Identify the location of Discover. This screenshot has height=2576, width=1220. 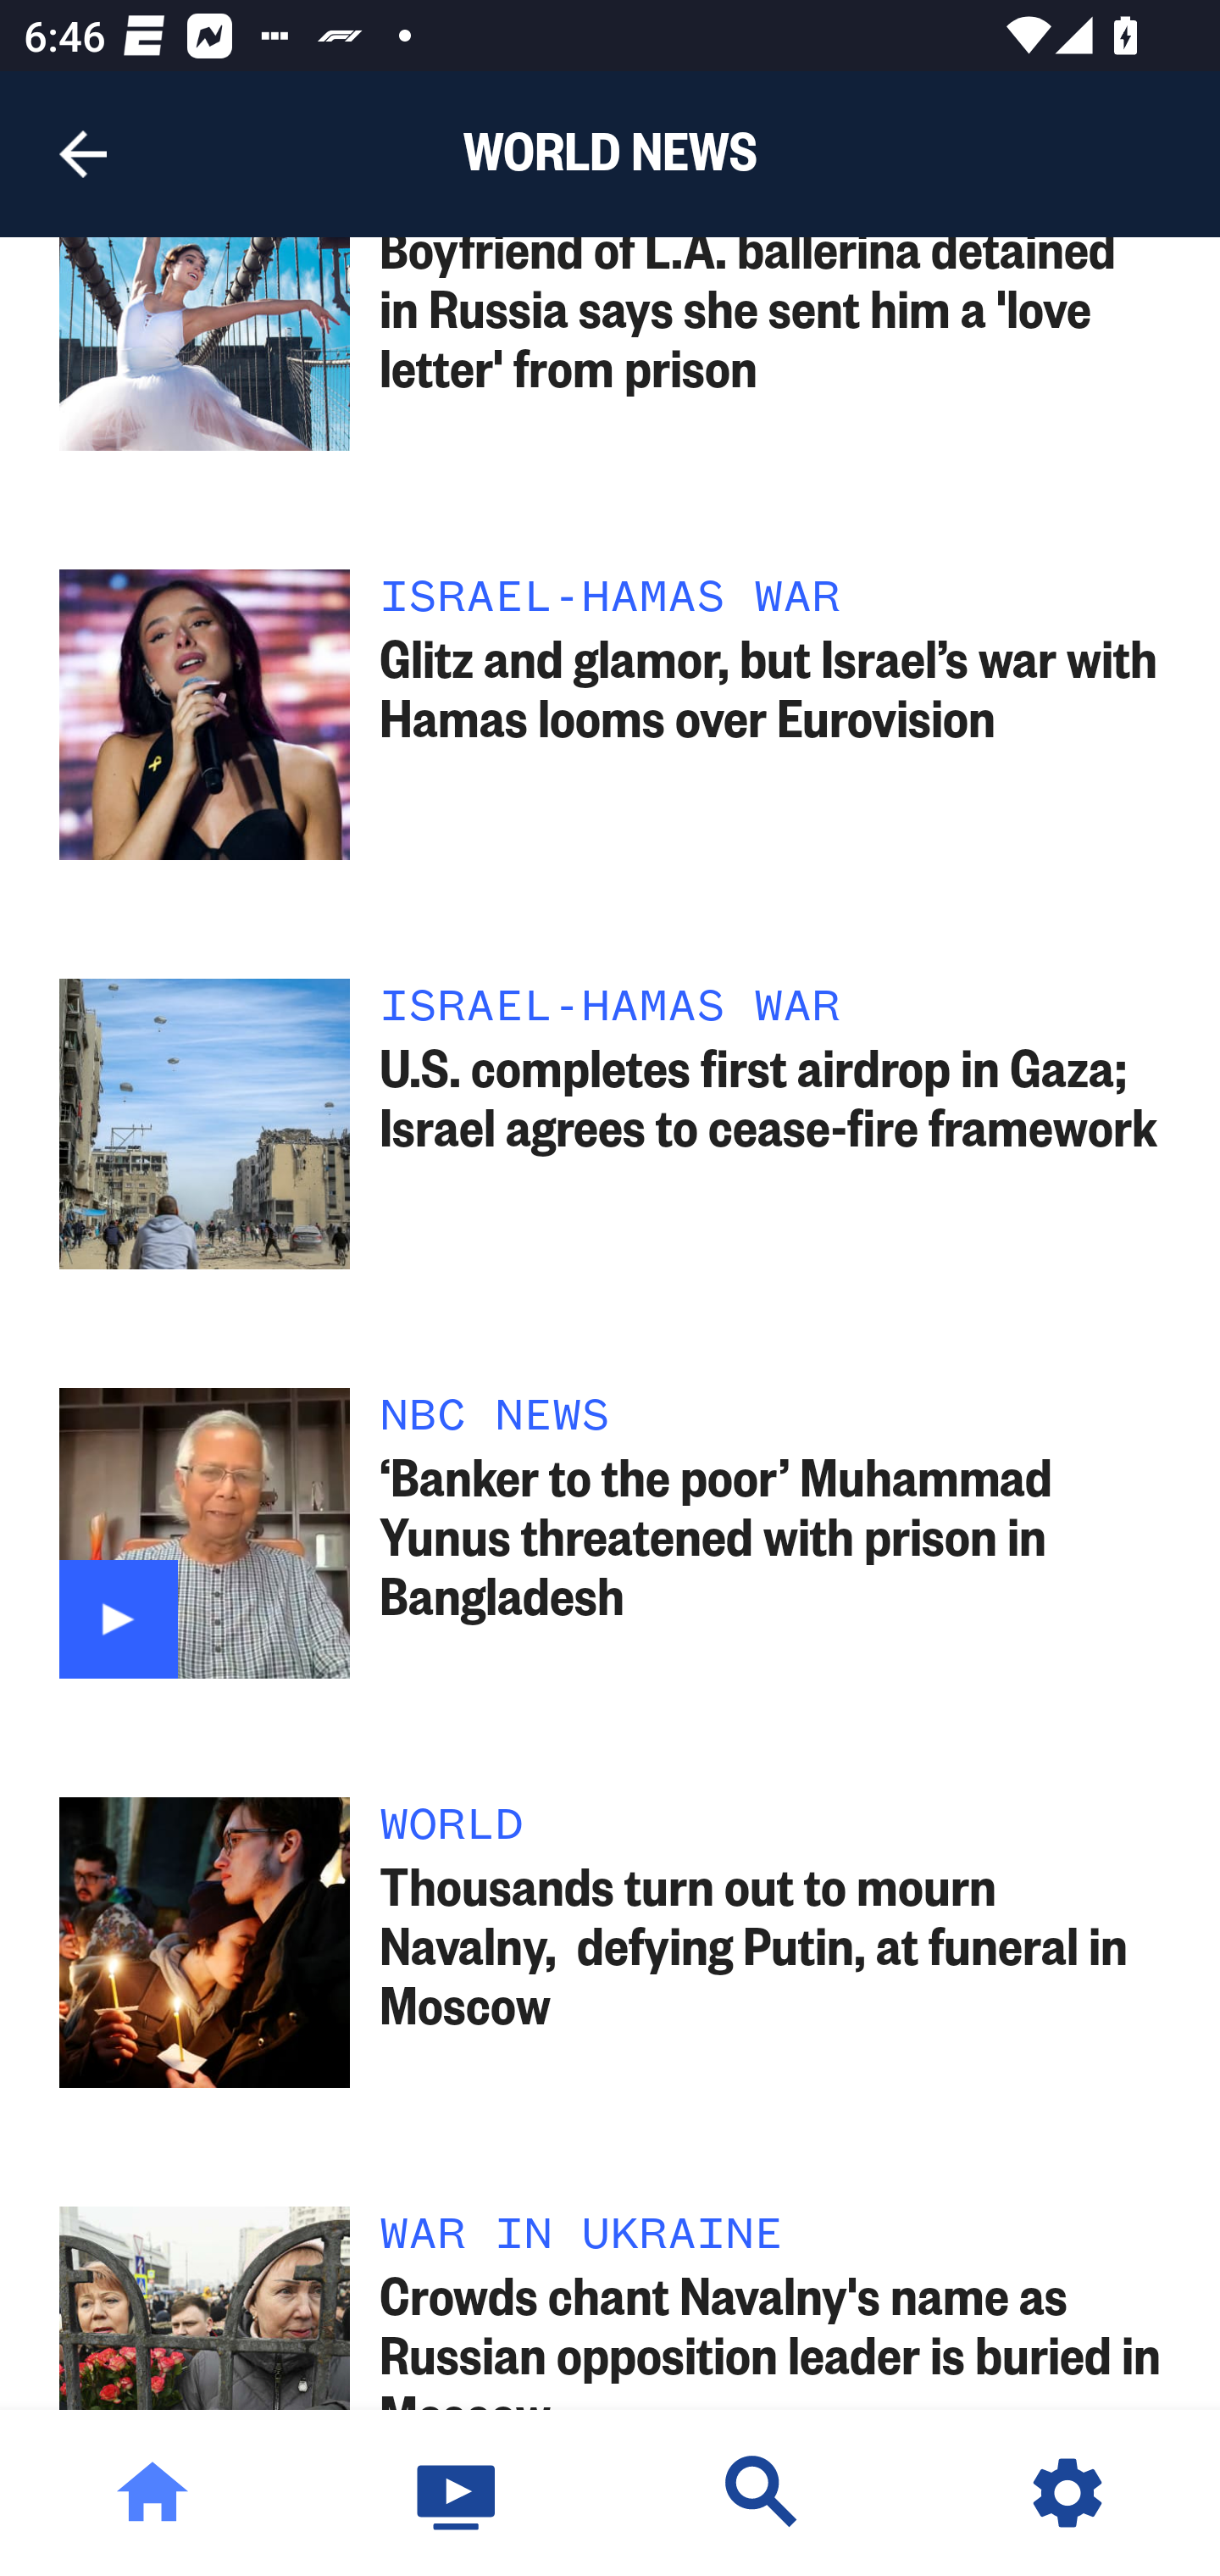
(762, 2493).